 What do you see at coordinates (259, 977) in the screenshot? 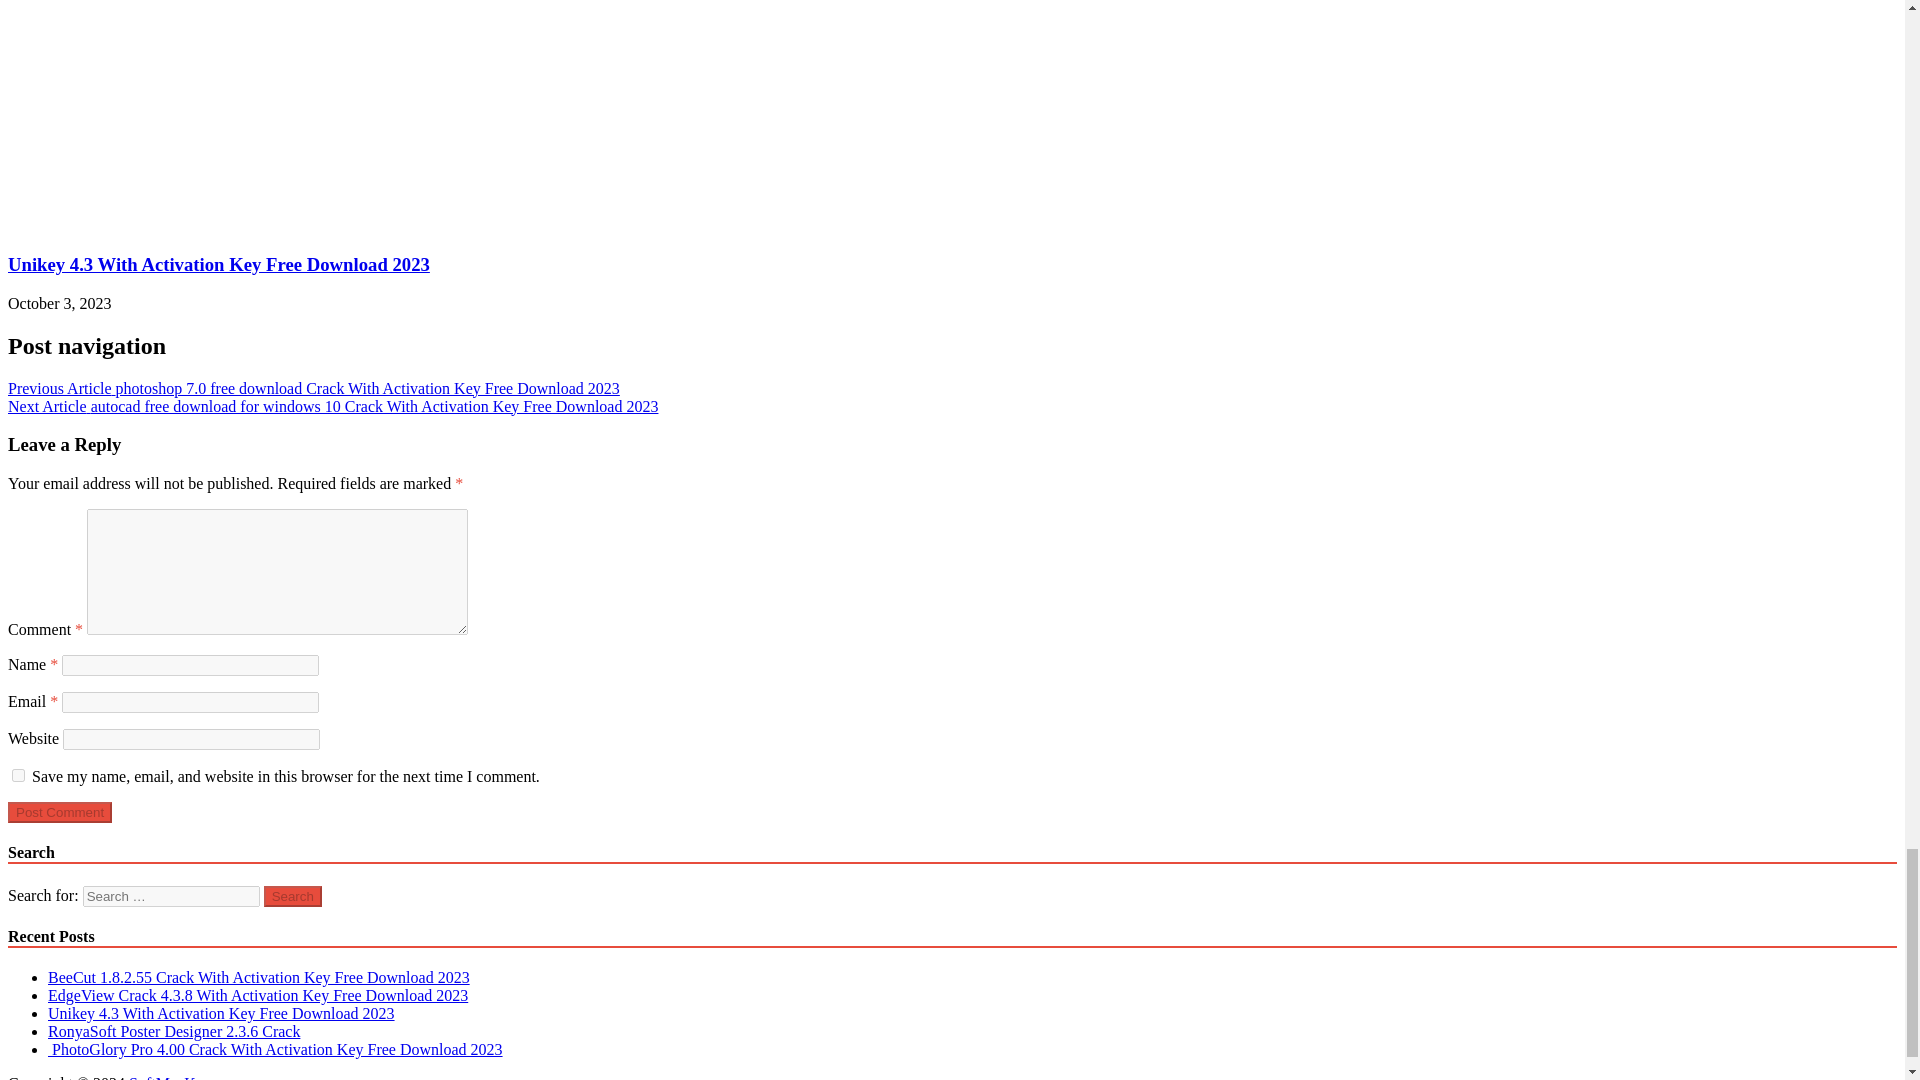
I see `BeeCut 1.8.2.55 Crack With Activation Key Free Download 2023` at bounding box center [259, 977].